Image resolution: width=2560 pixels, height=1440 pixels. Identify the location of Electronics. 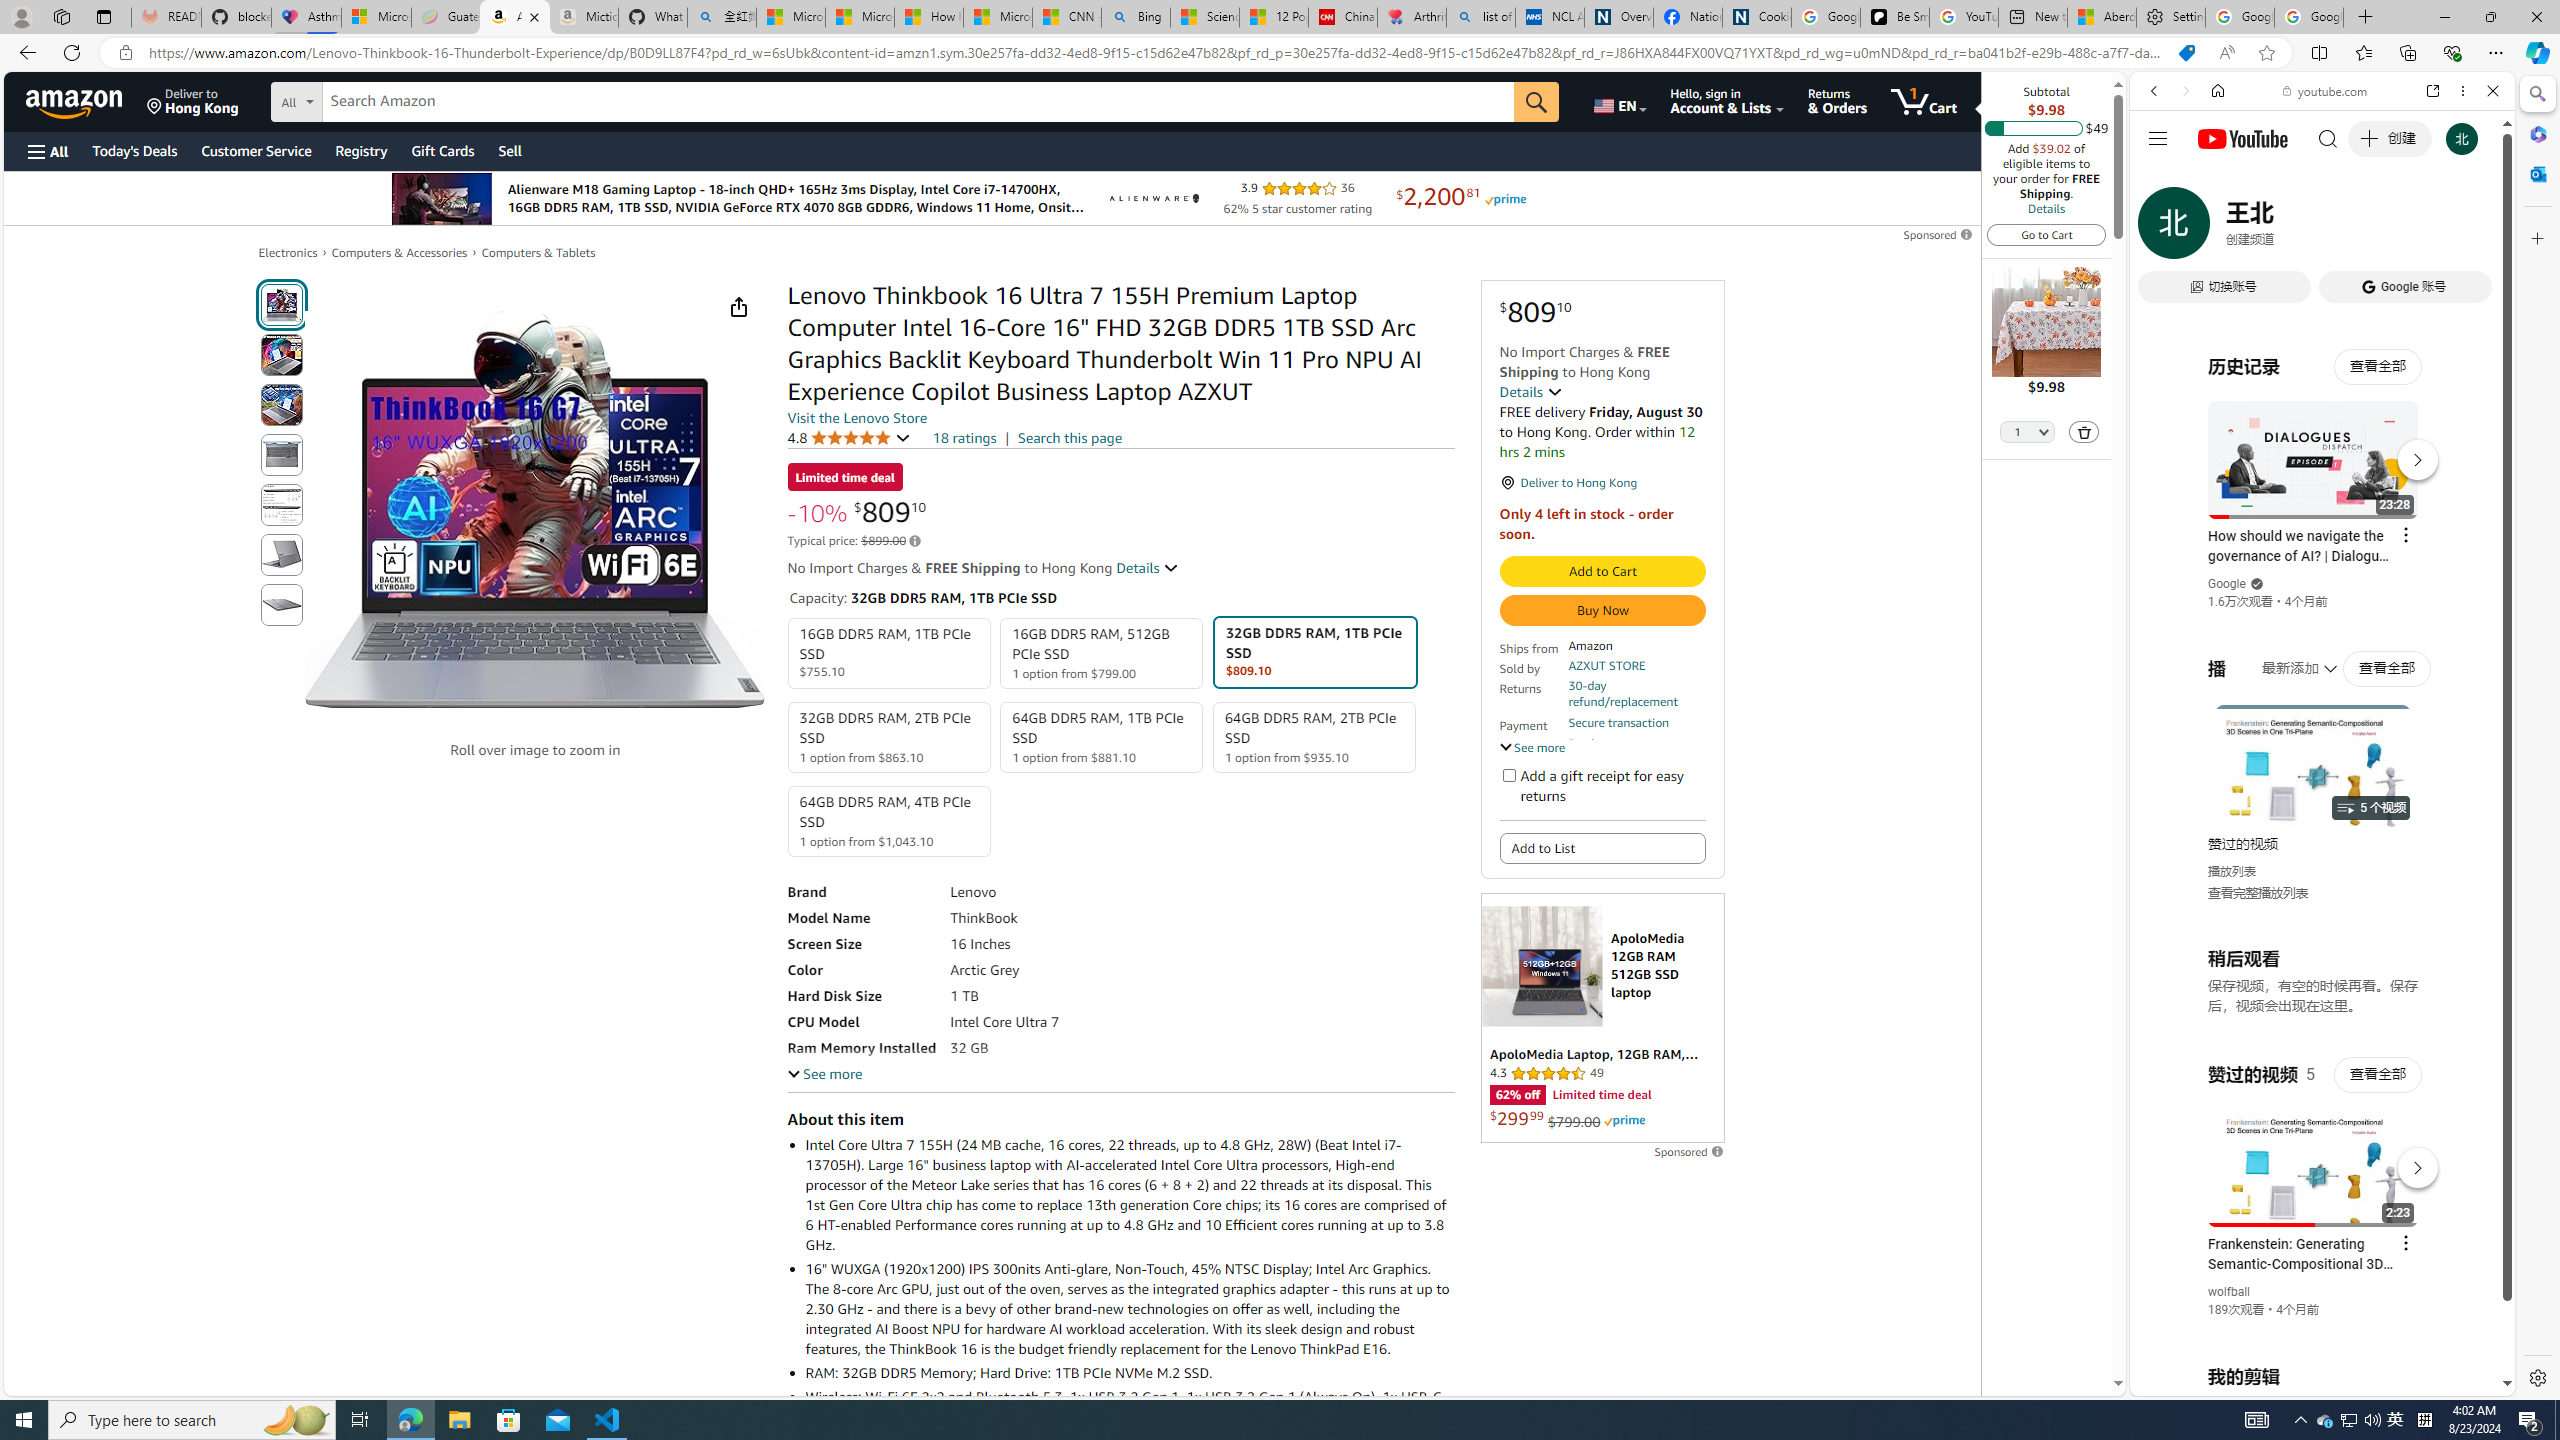
(288, 252).